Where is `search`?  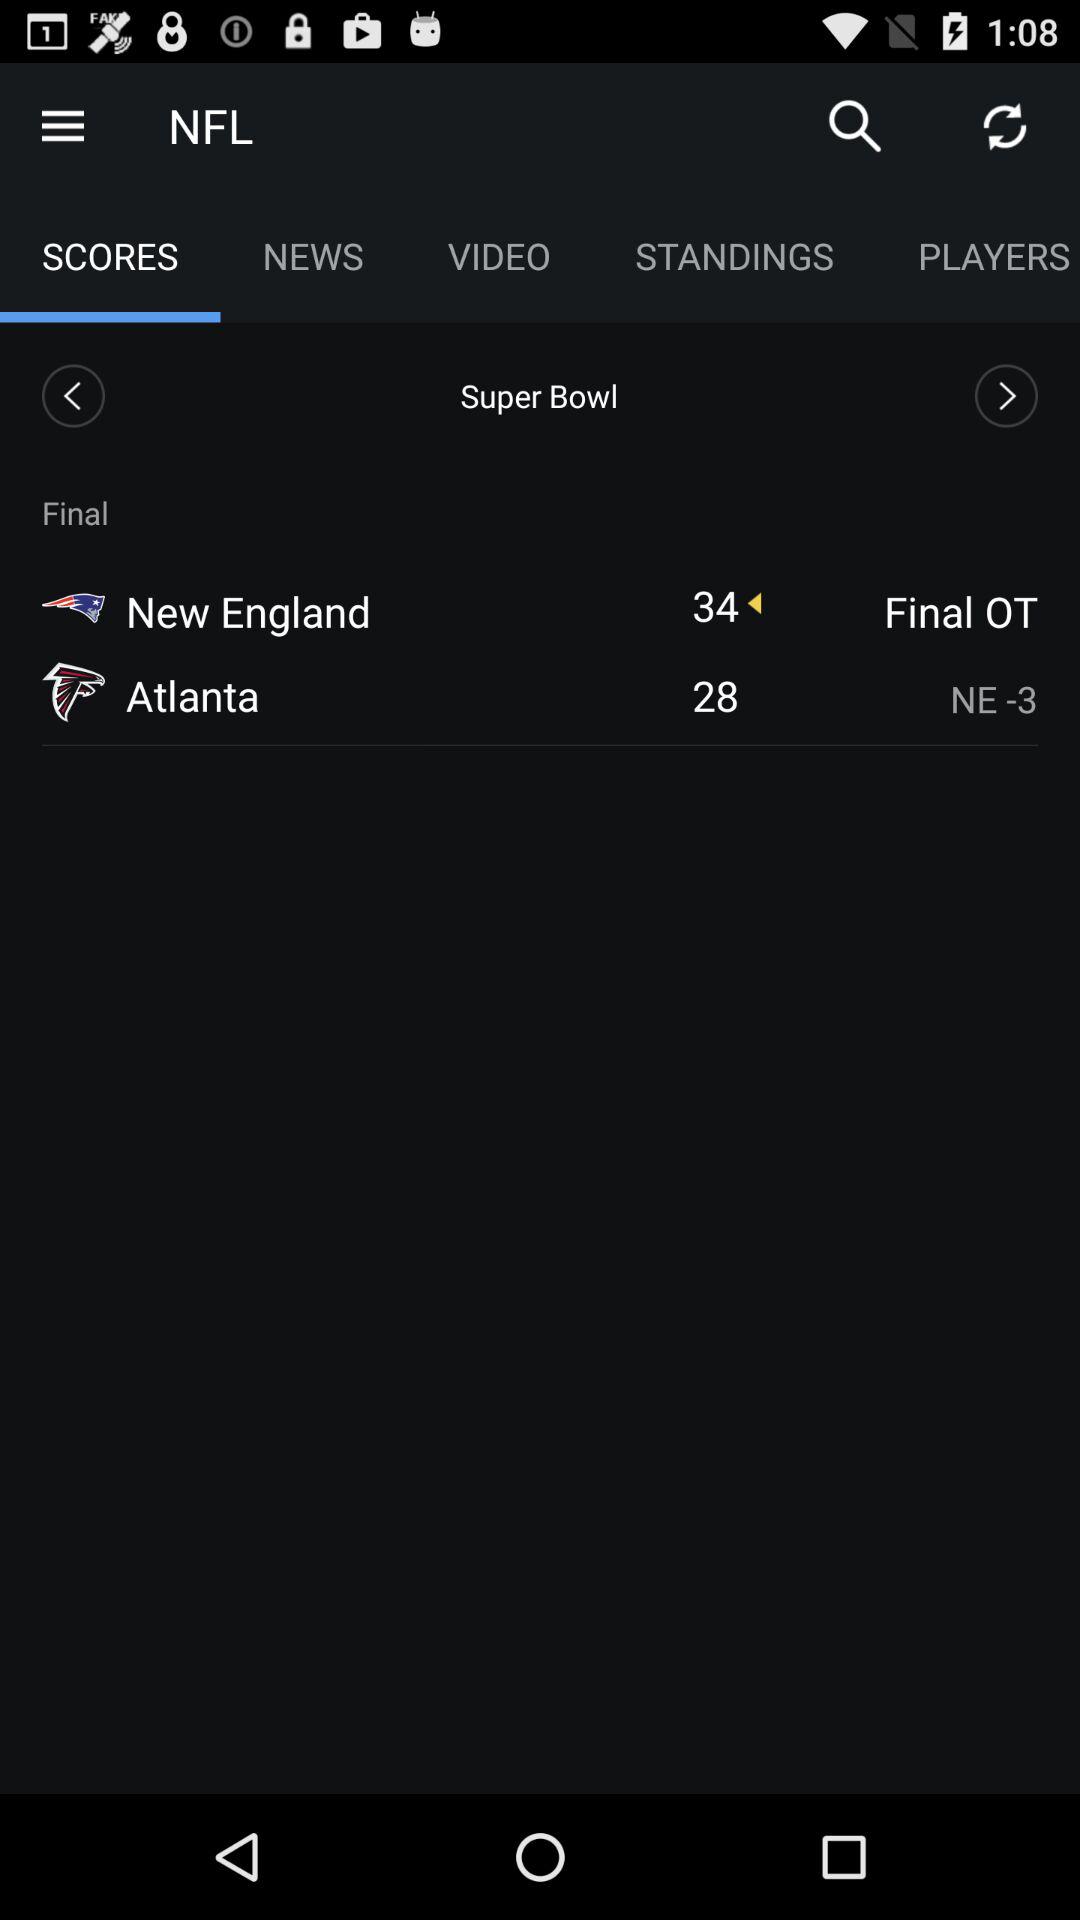 search is located at coordinates (855, 126).